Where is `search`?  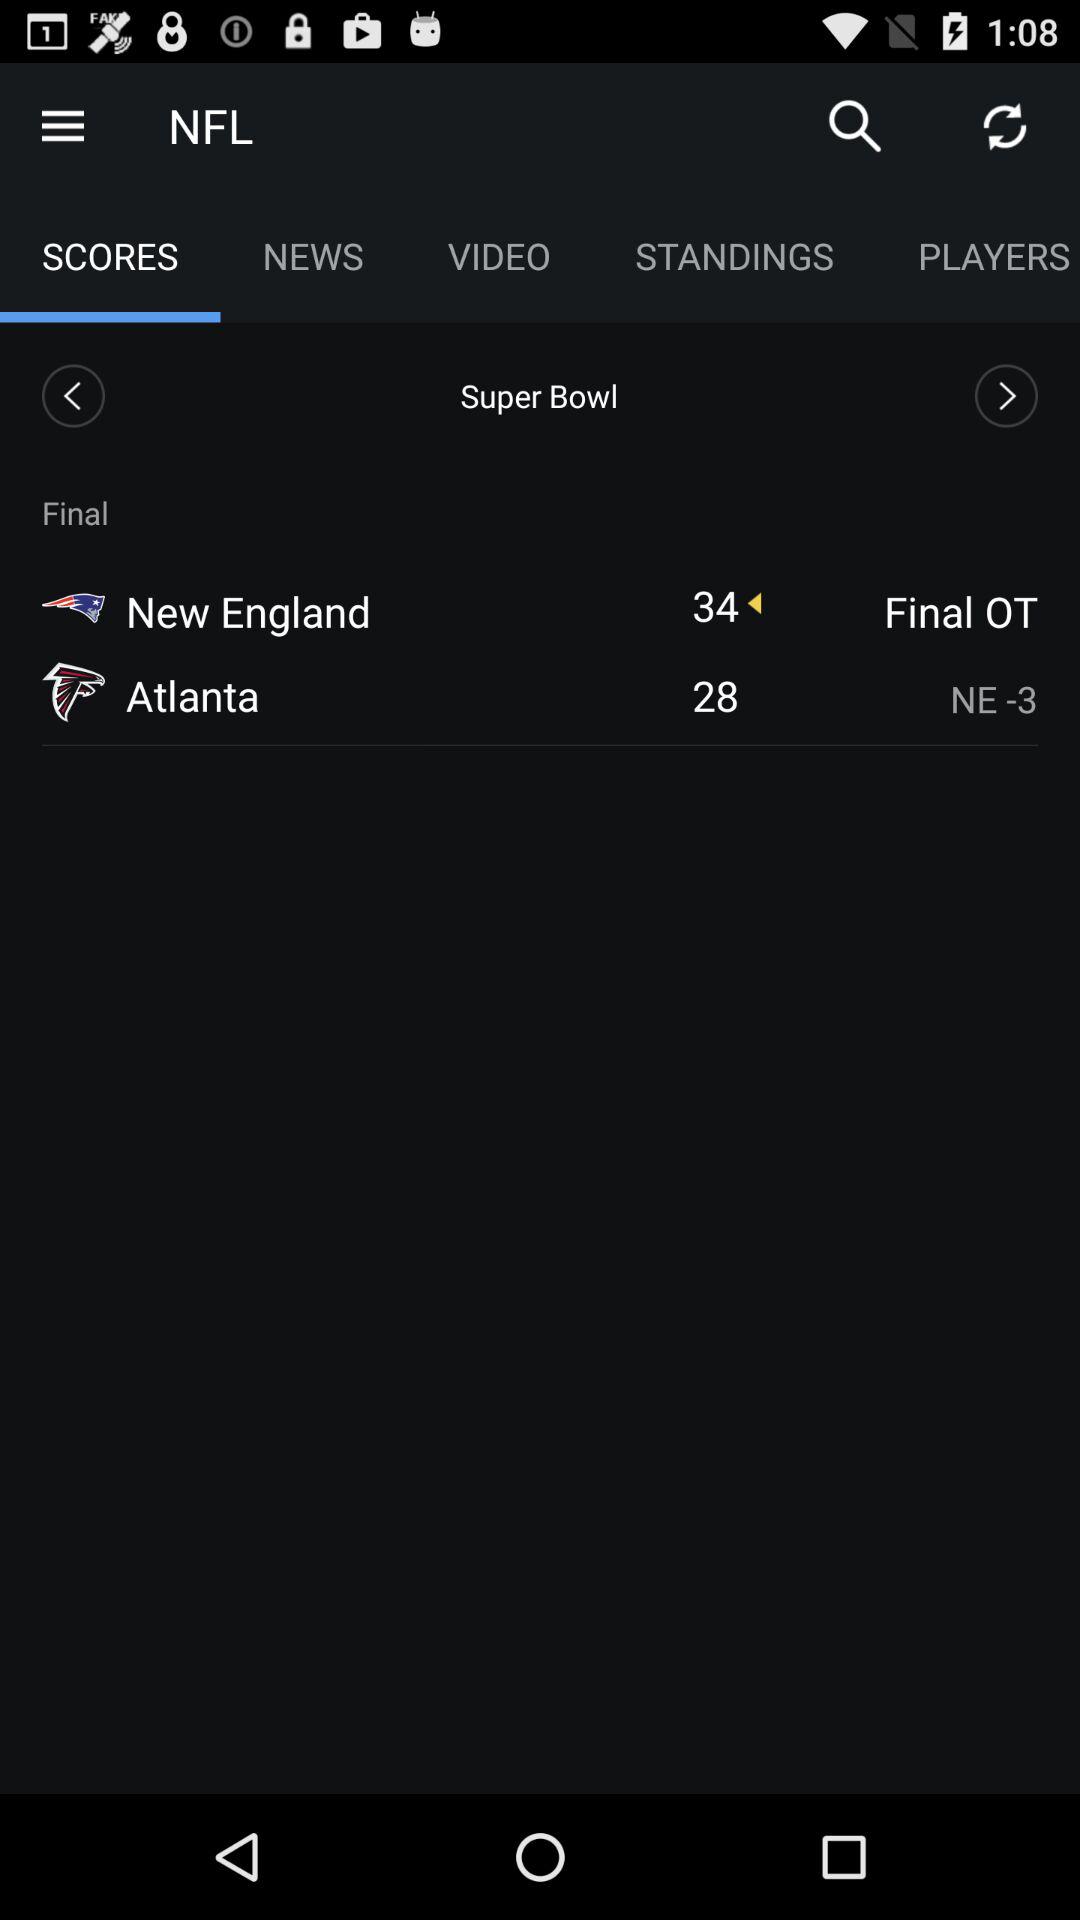 search is located at coordinates (855, 126).